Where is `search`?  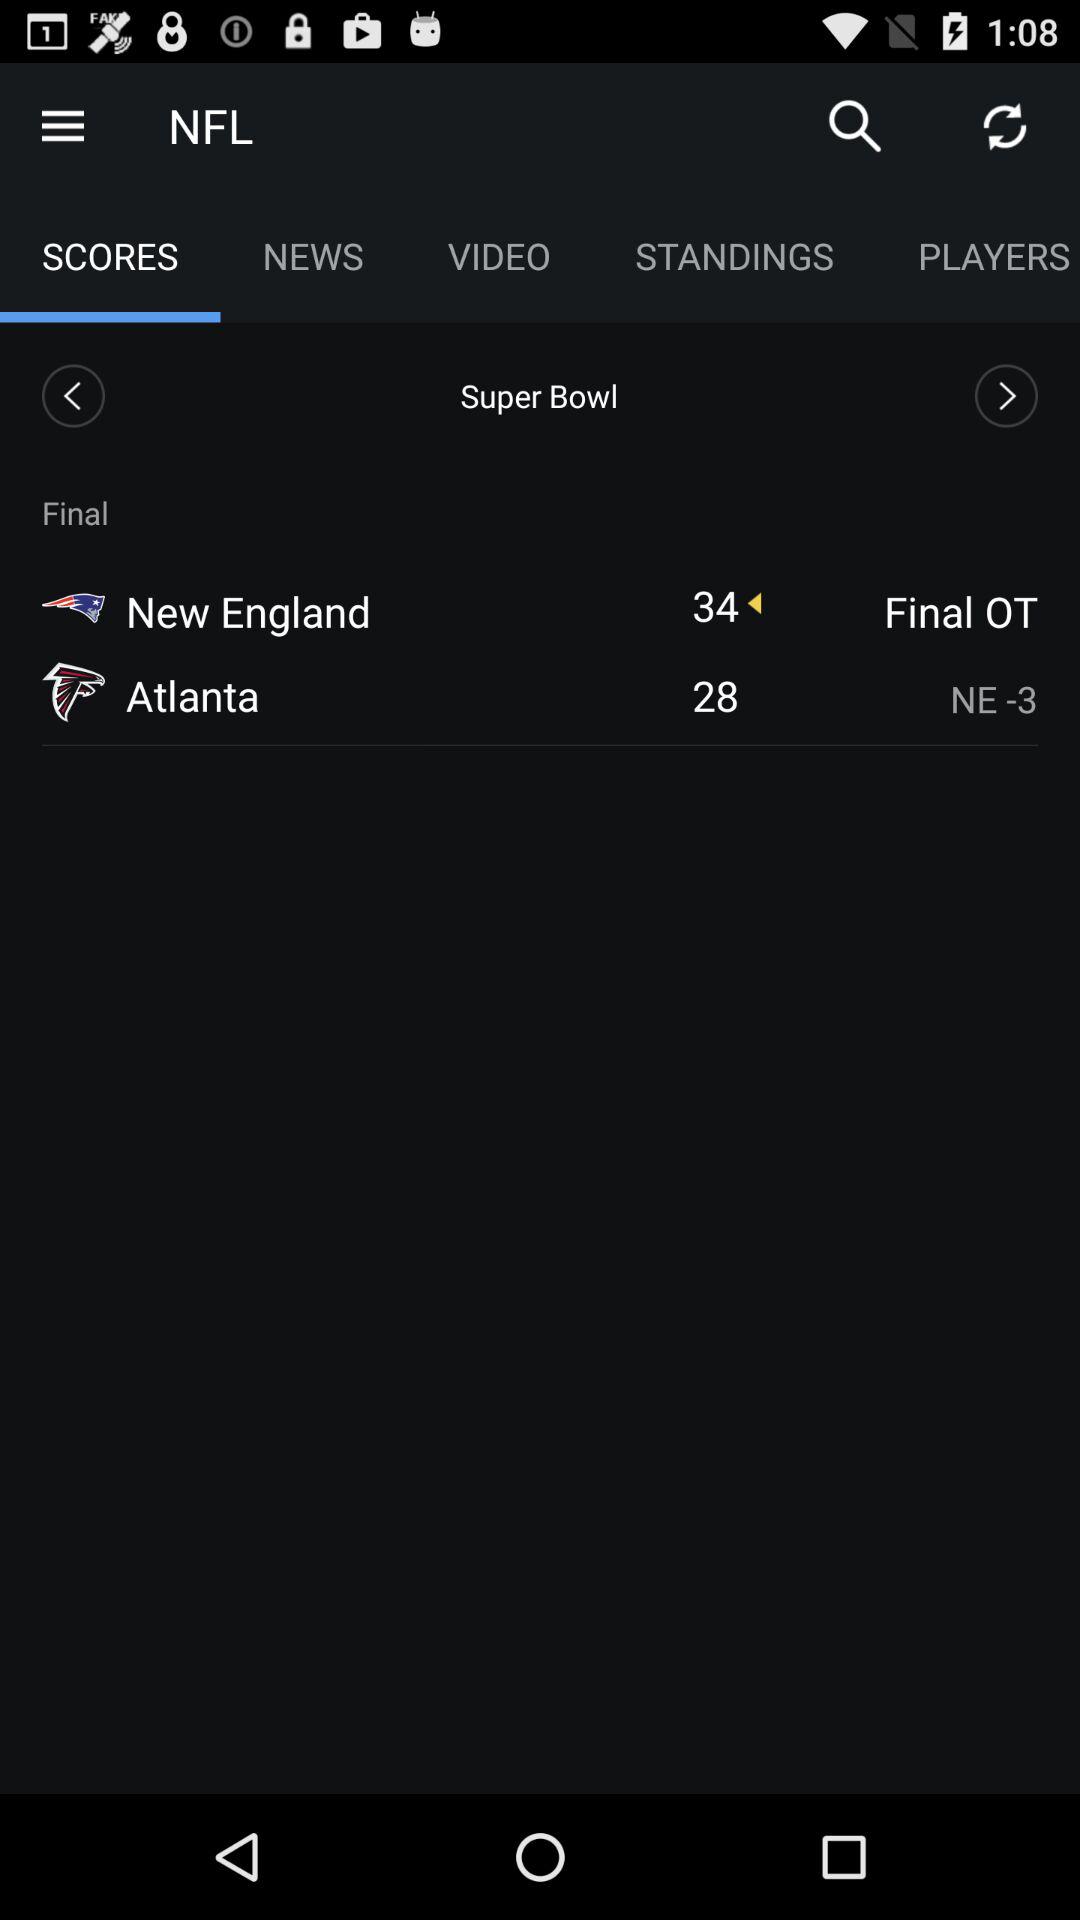 search is located at coordinates (855, 126).